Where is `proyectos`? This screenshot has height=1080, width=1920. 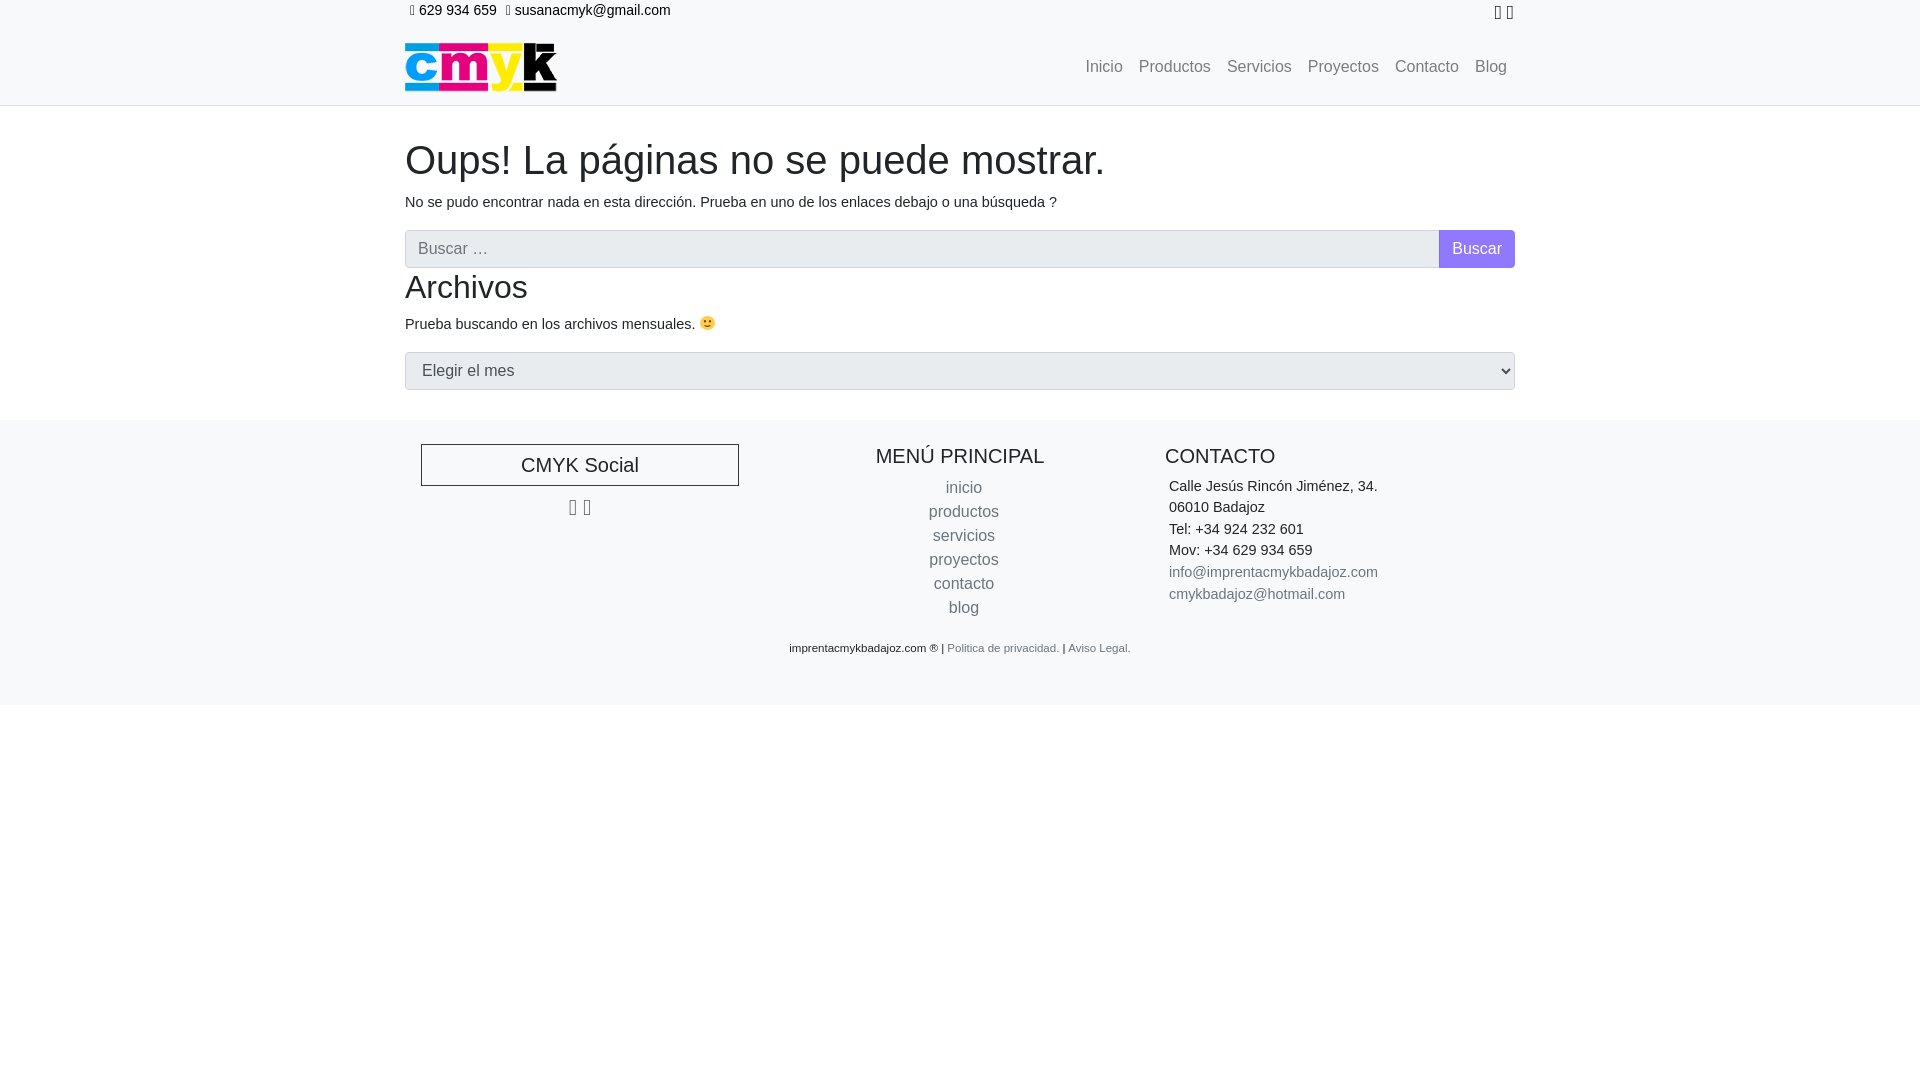 proyectos is located at coordinates (964, 559).